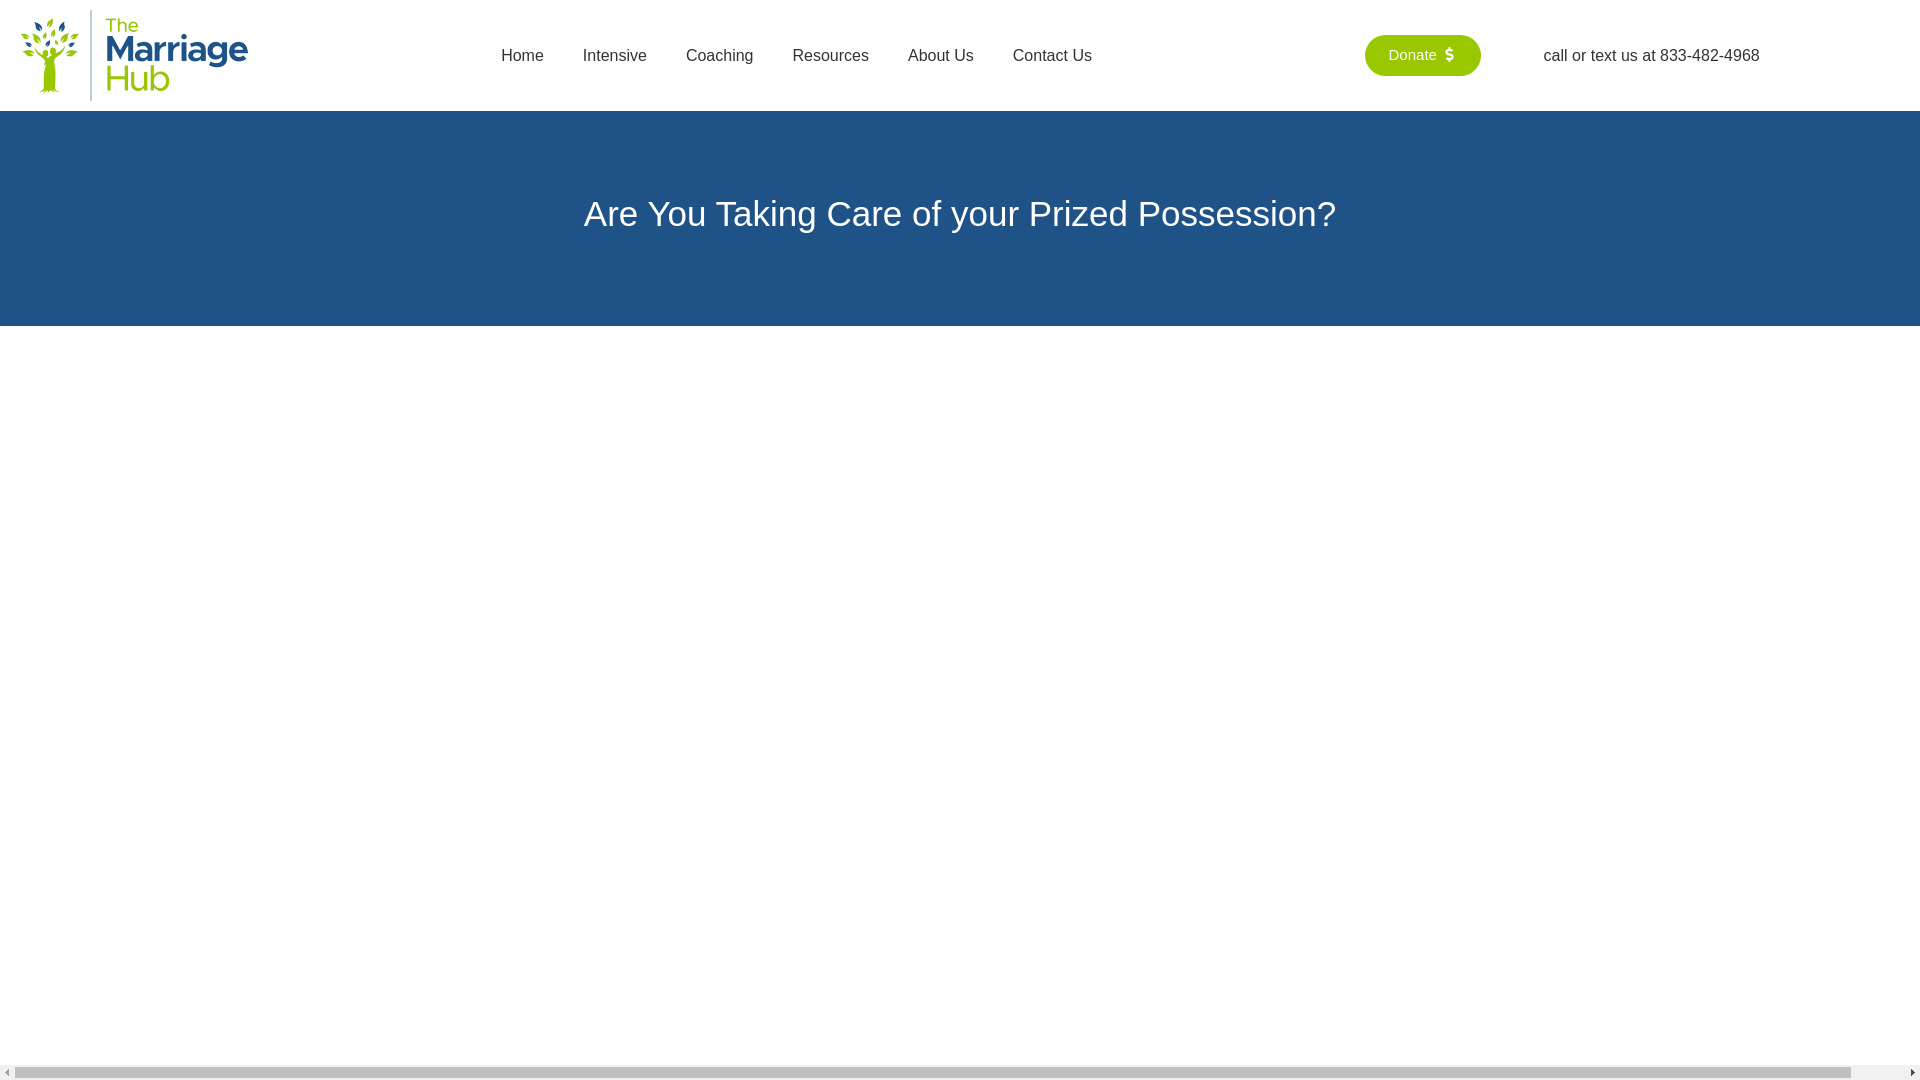 This screenshot has height=1080, width=1920. I want to click on Resources, so click(829, 55).